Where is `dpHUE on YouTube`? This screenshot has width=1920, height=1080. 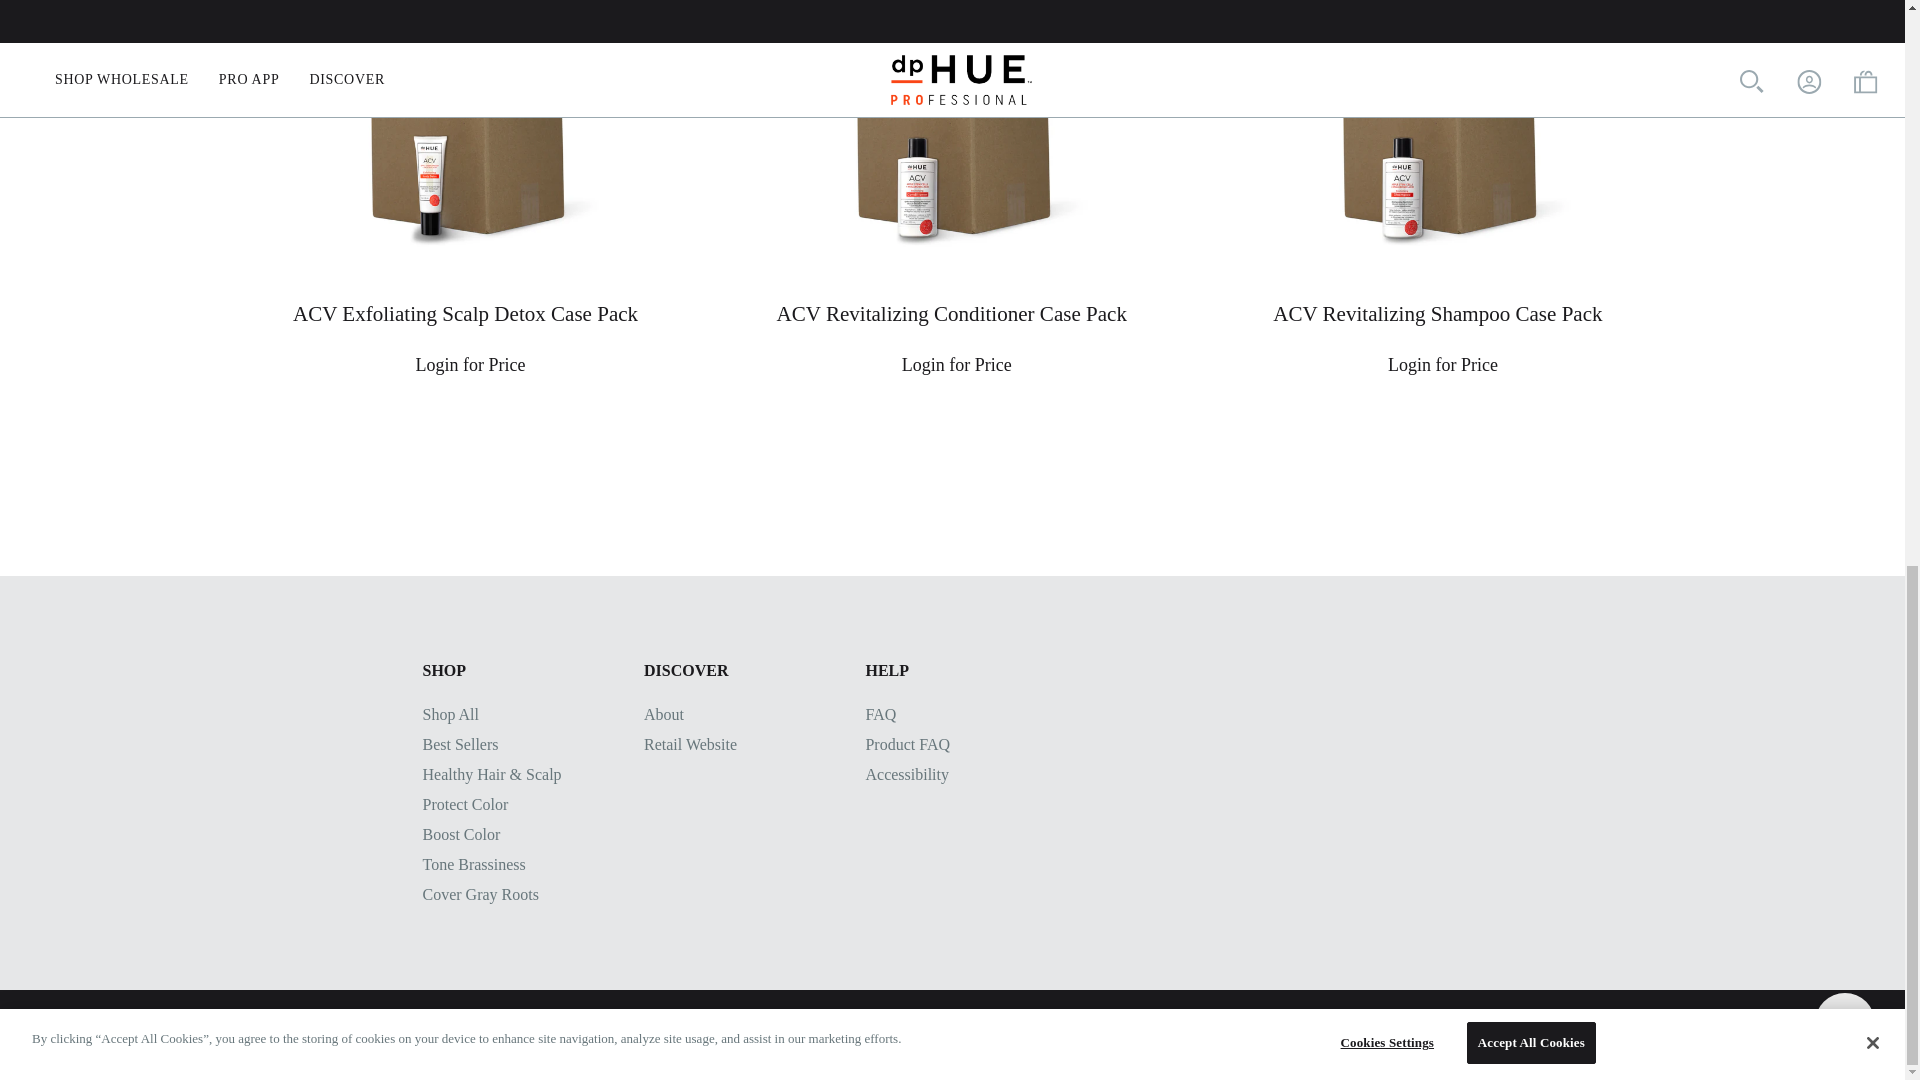
dpHUE on YouTube is located at coordinates (536, 1034).